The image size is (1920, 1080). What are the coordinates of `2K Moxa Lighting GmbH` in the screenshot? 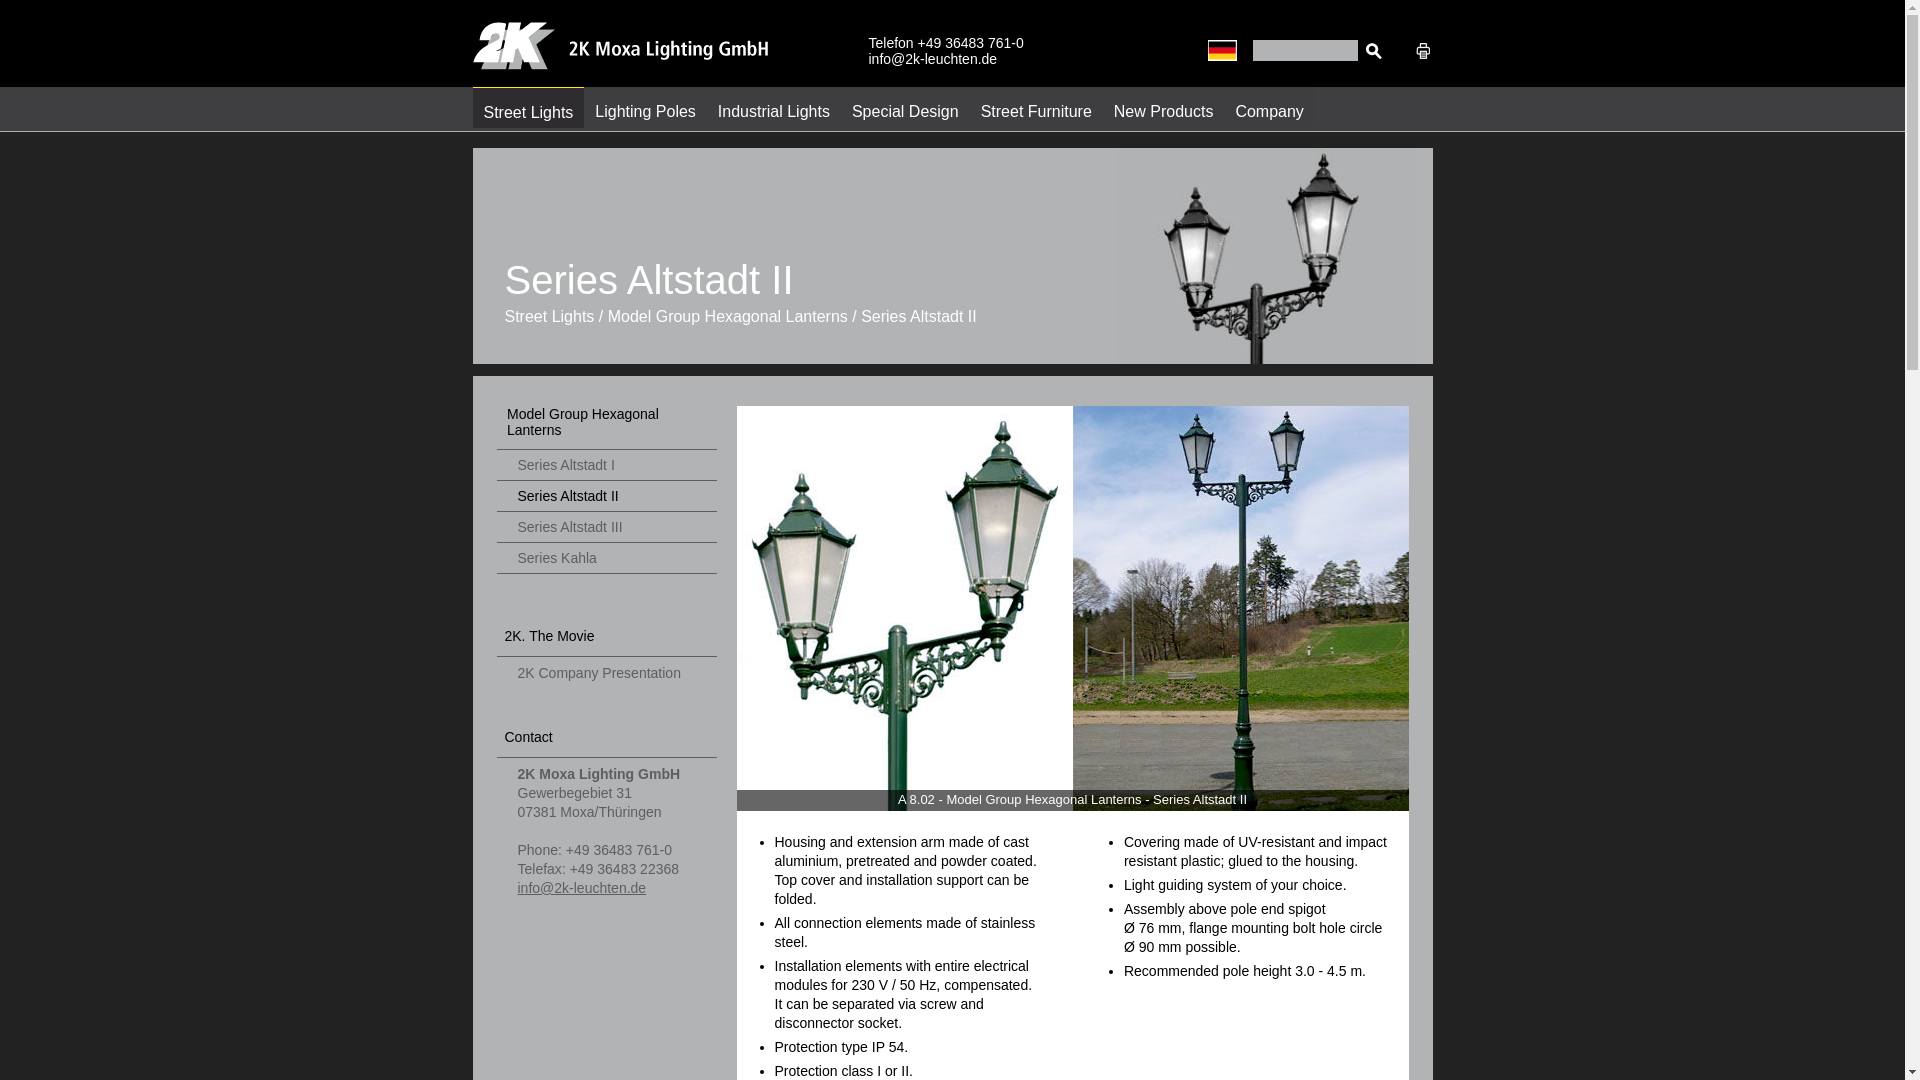 It's located at (620, 64).